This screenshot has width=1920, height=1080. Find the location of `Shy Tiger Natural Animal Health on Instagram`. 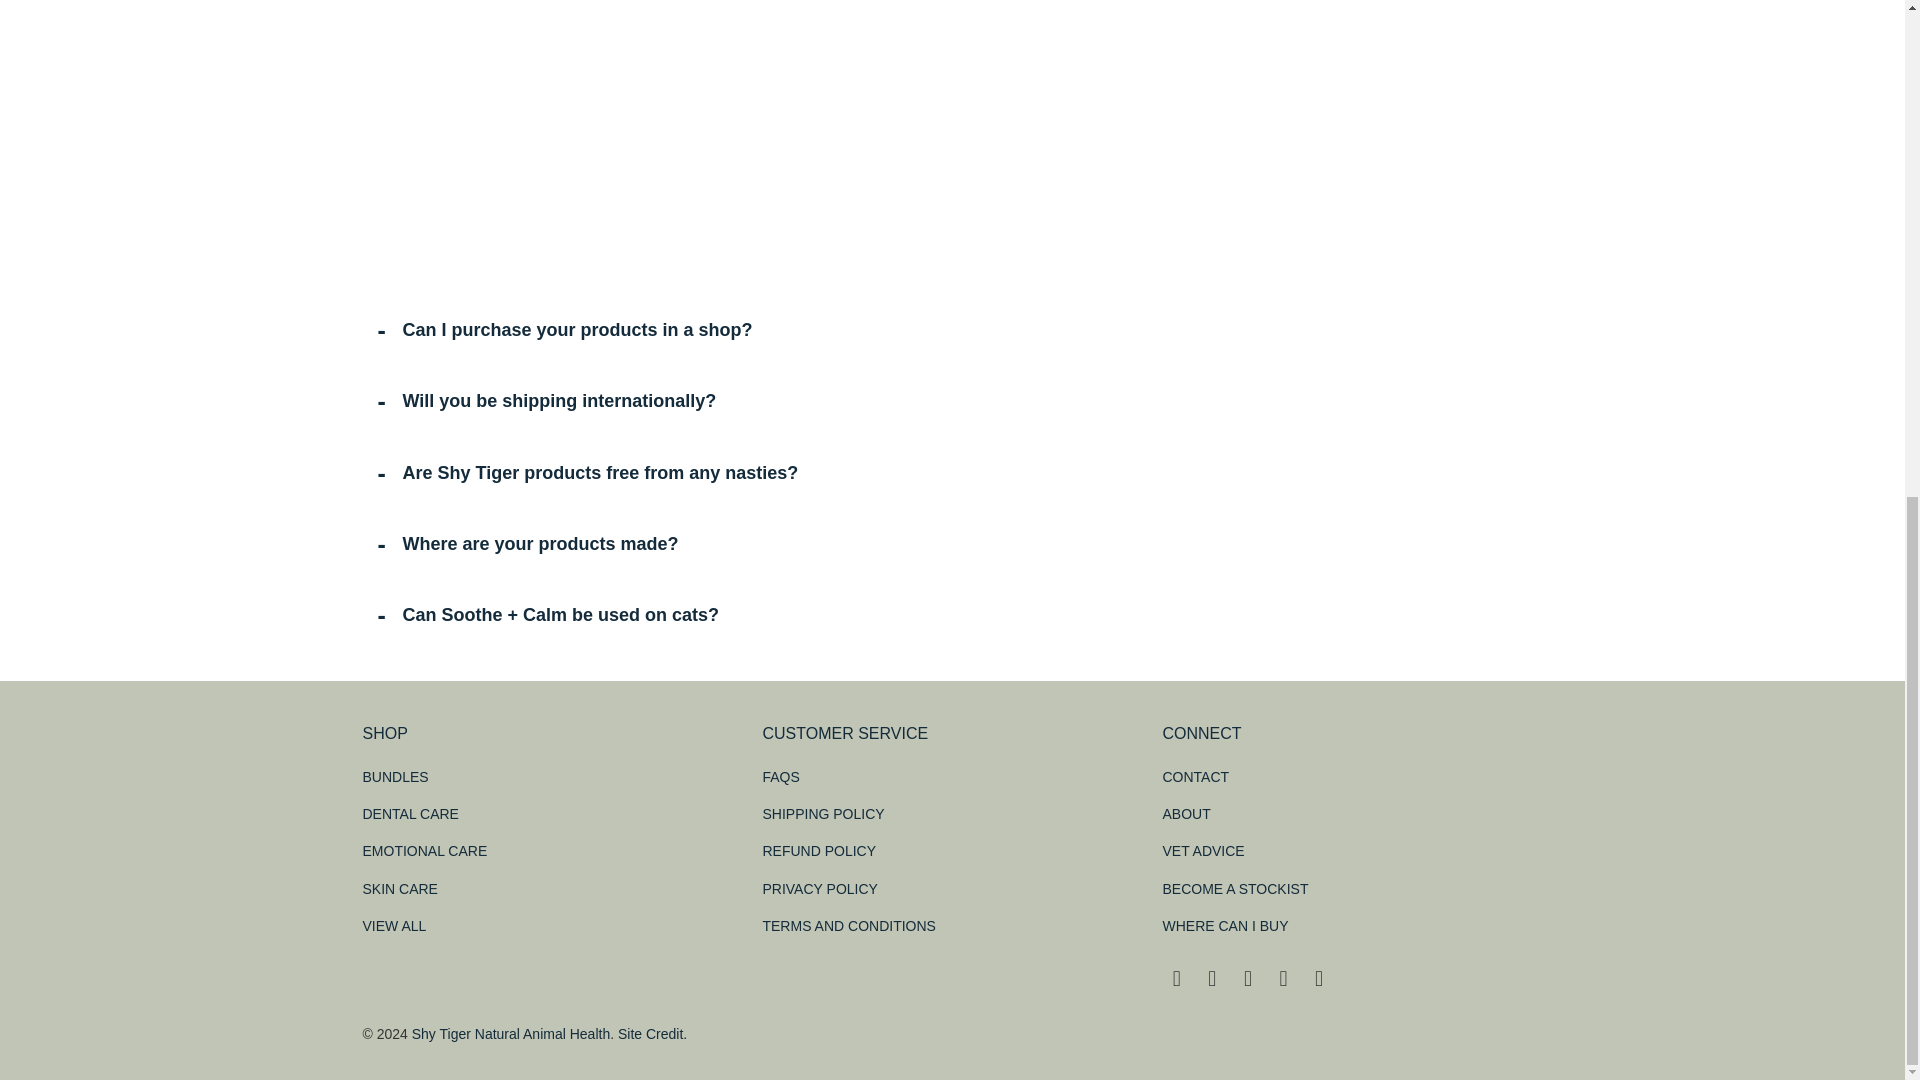

Shy Tiger Natural Animal Health on Instagram is located at coordinates (1248, 978).